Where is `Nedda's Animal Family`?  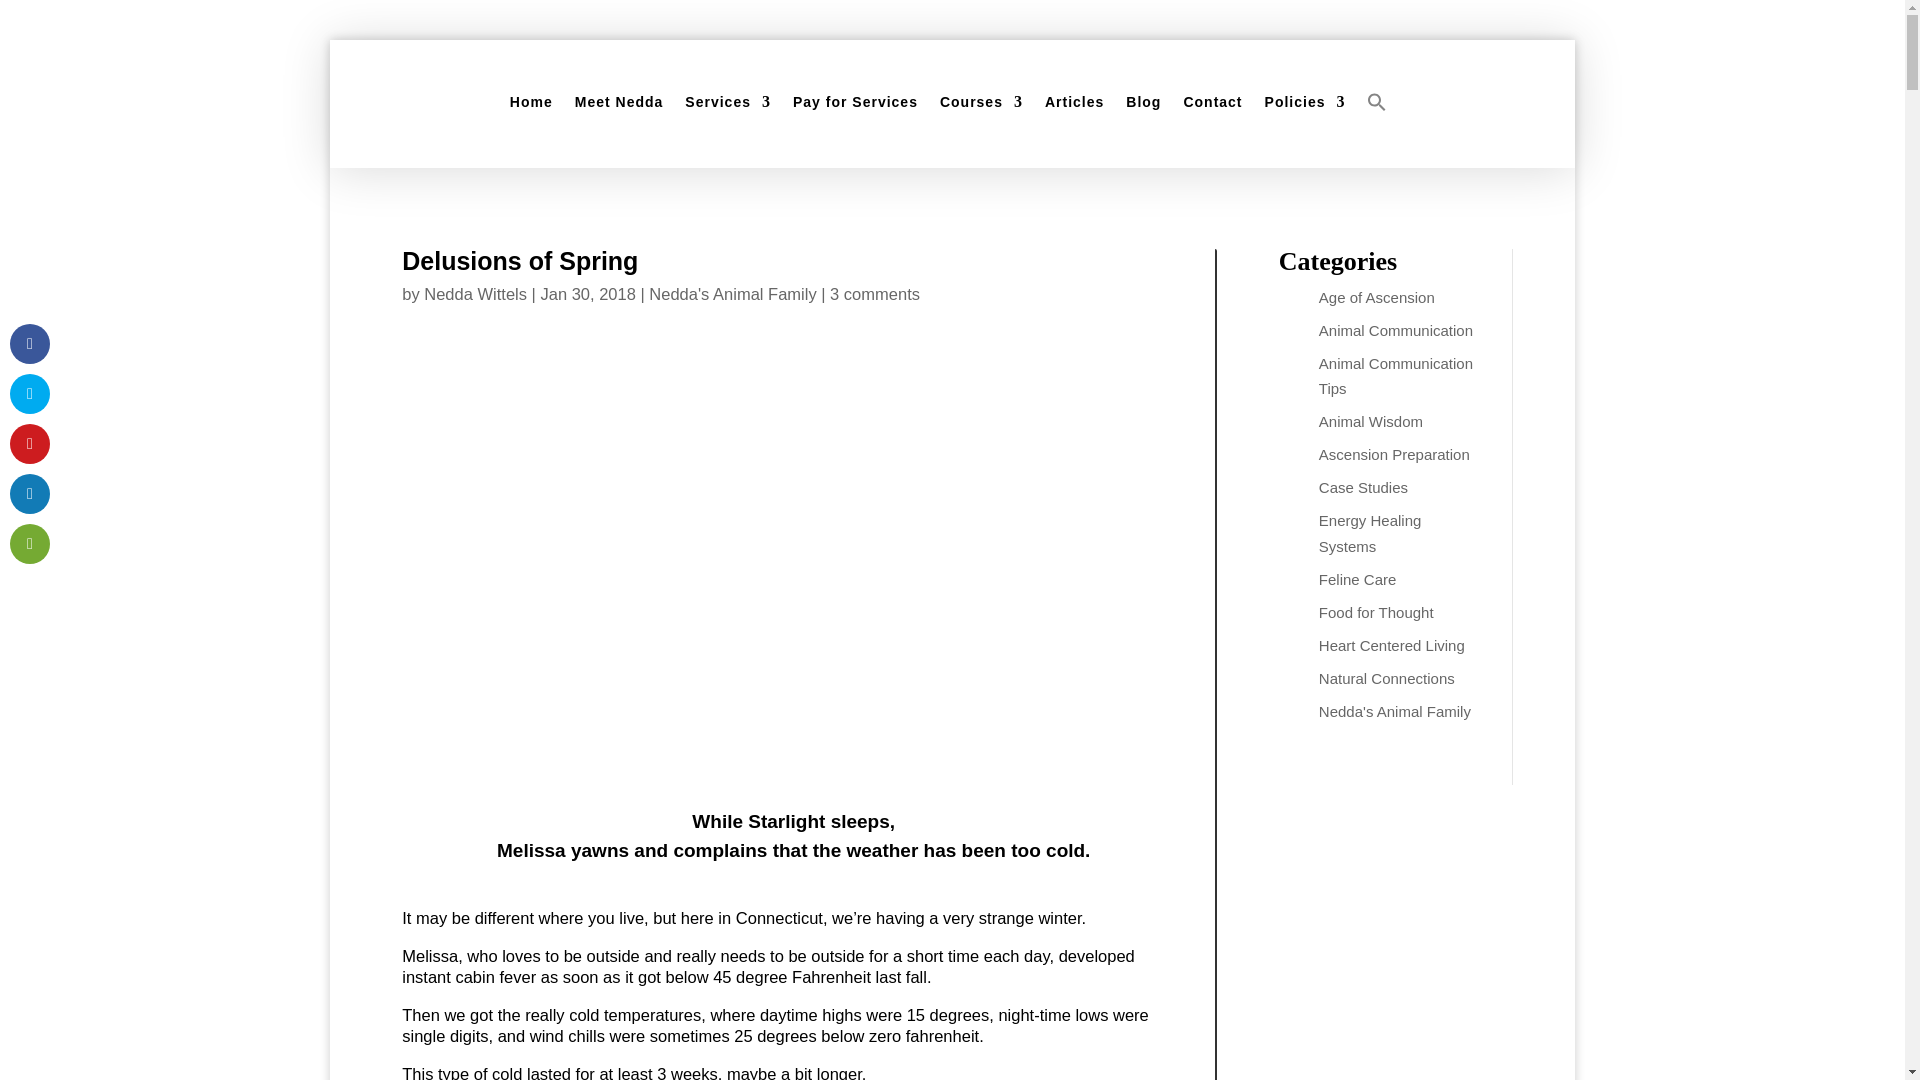 Nedda's Animal Family is located at coordinates (732, 294).